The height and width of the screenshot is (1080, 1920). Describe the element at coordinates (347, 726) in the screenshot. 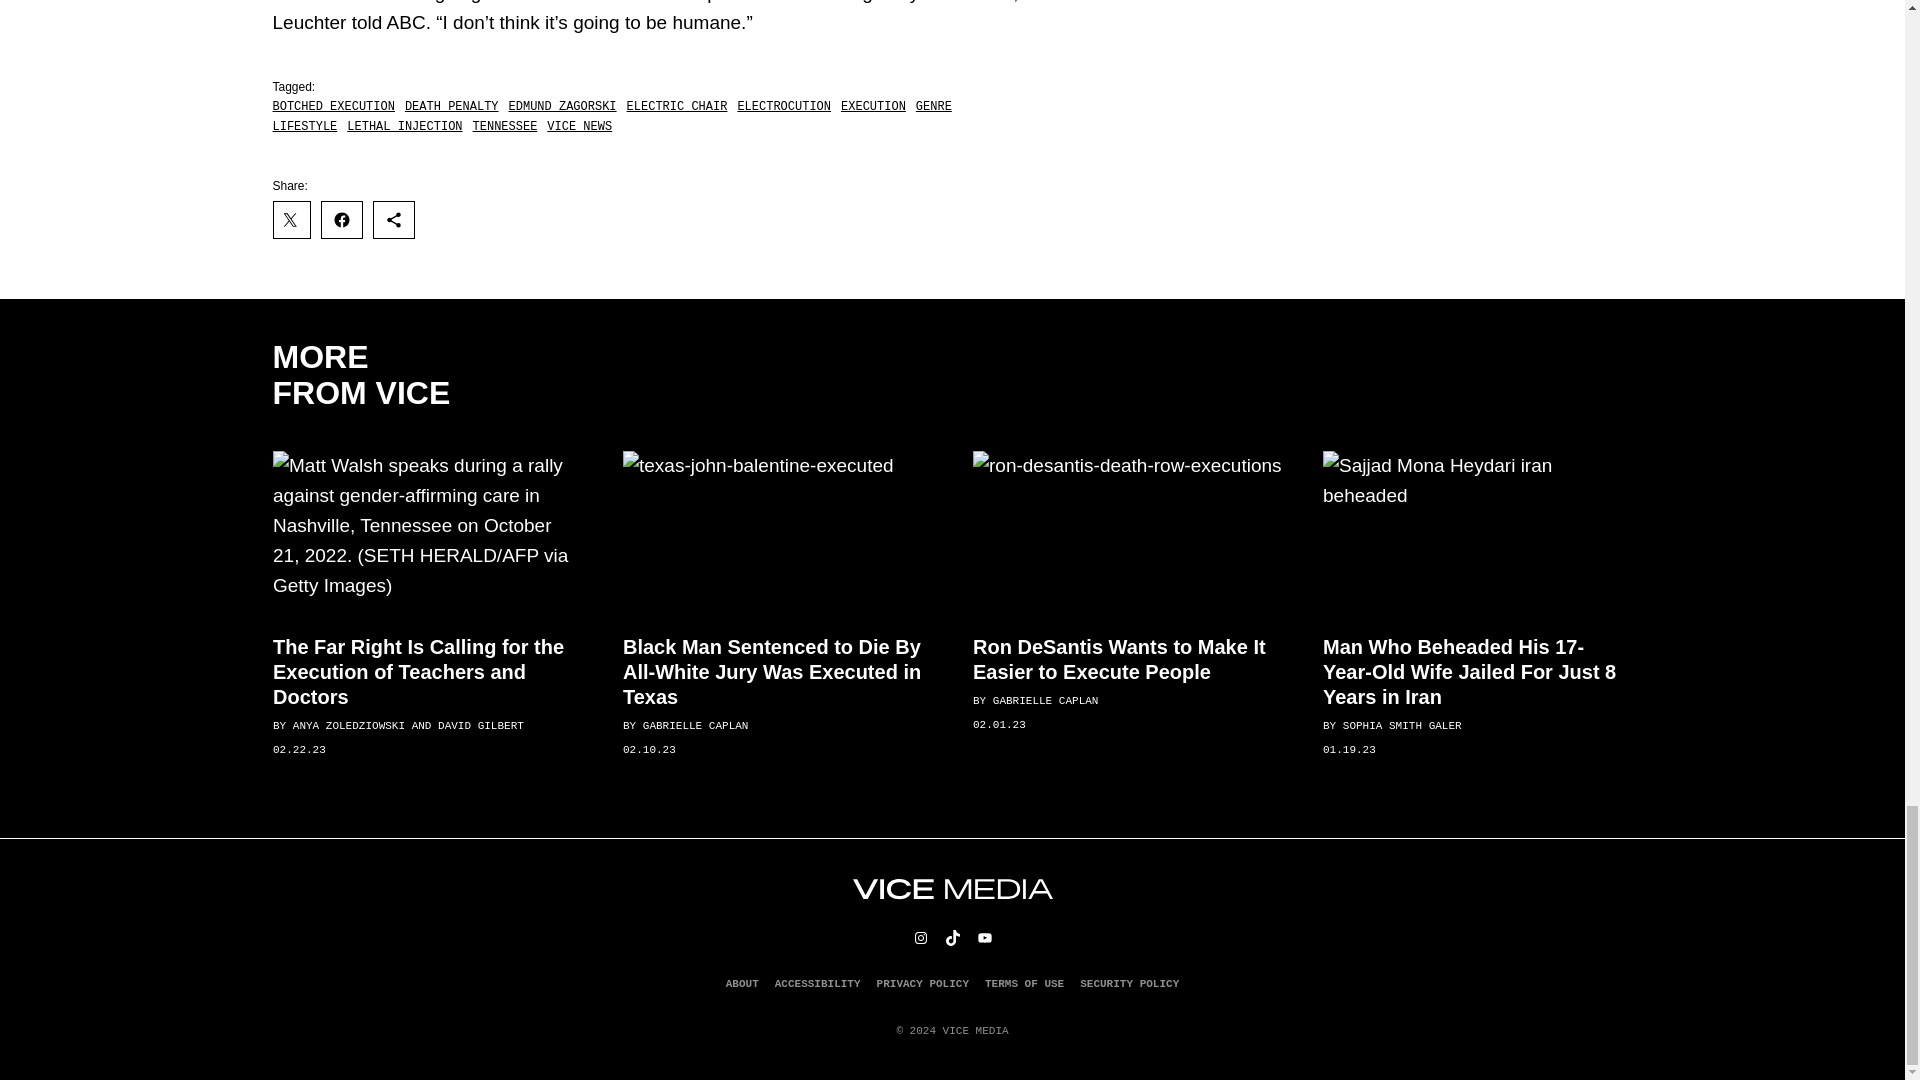

I see `Posts by Anya Zoledziowski` at that location.